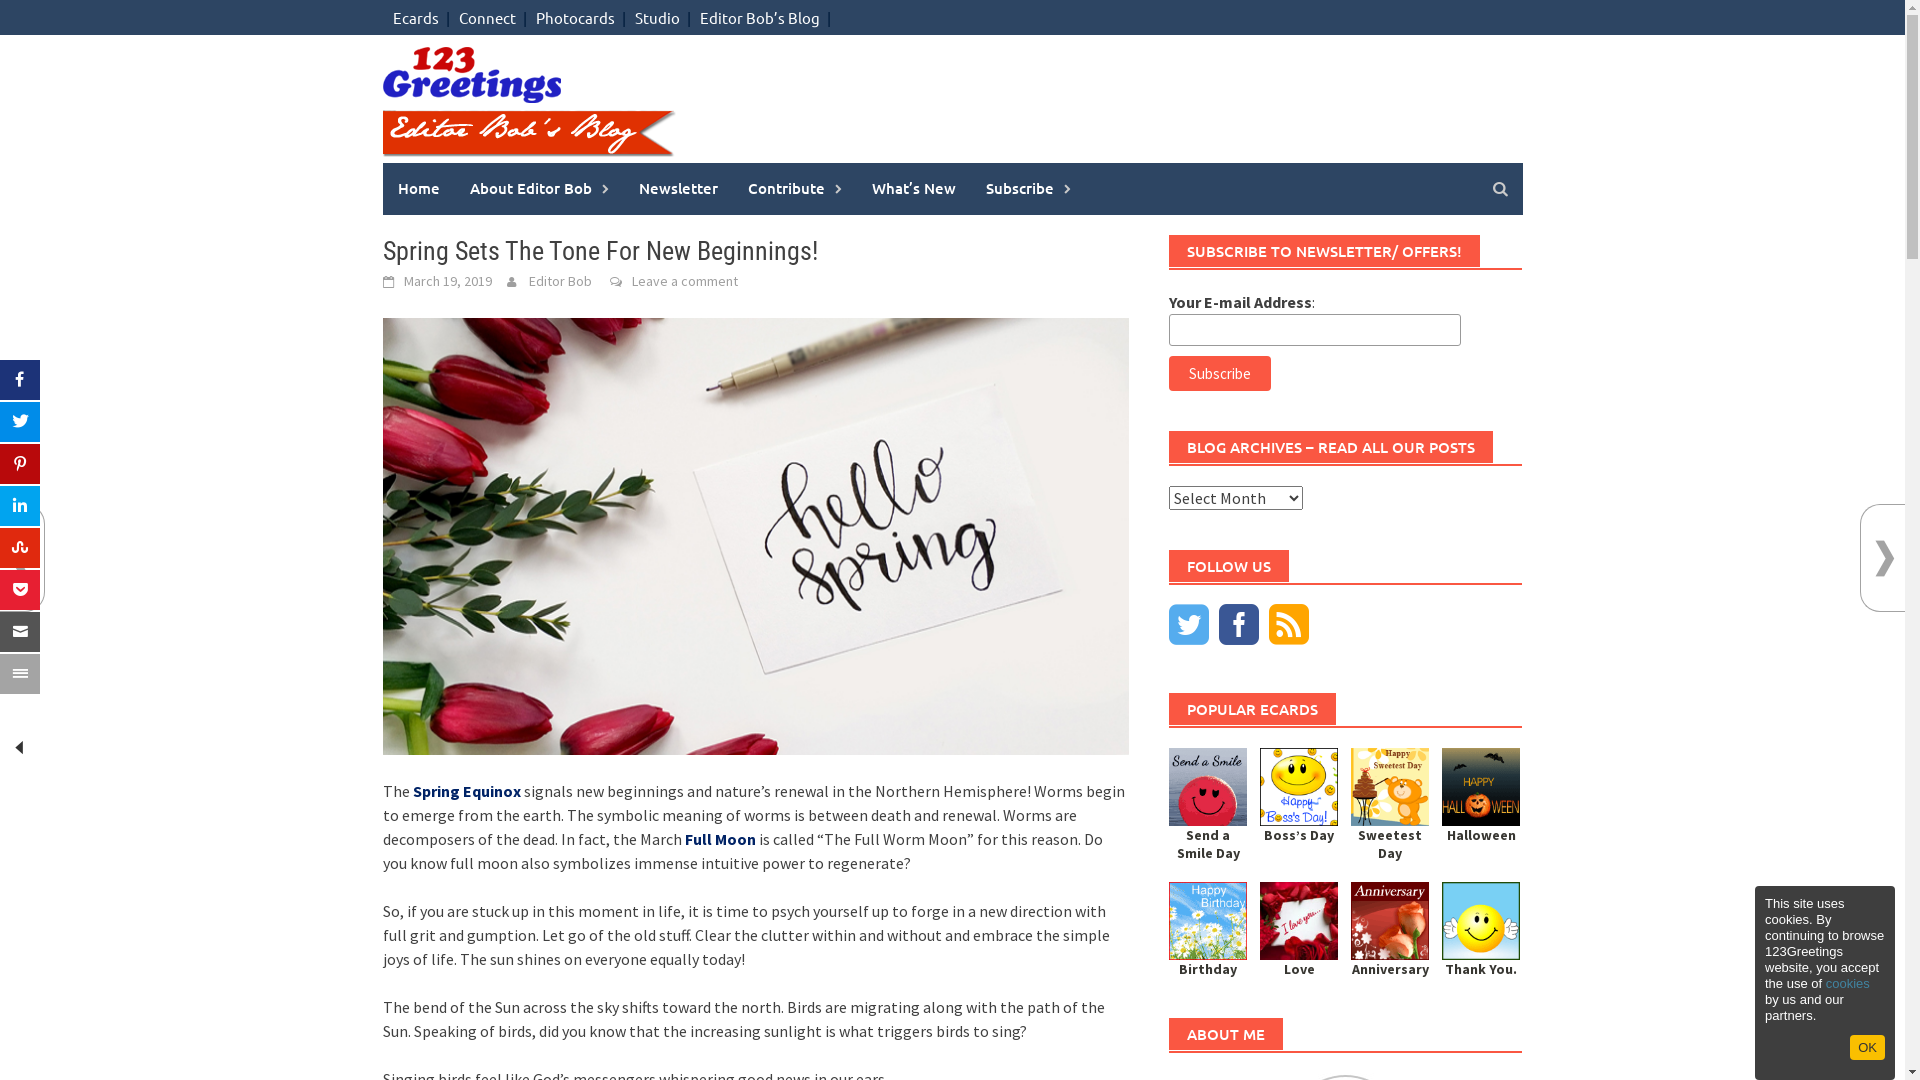  Describe the element at coordinates (1390, 786) in the screenshot. I see `Cute Wish On Sweetest Day!` at that location.